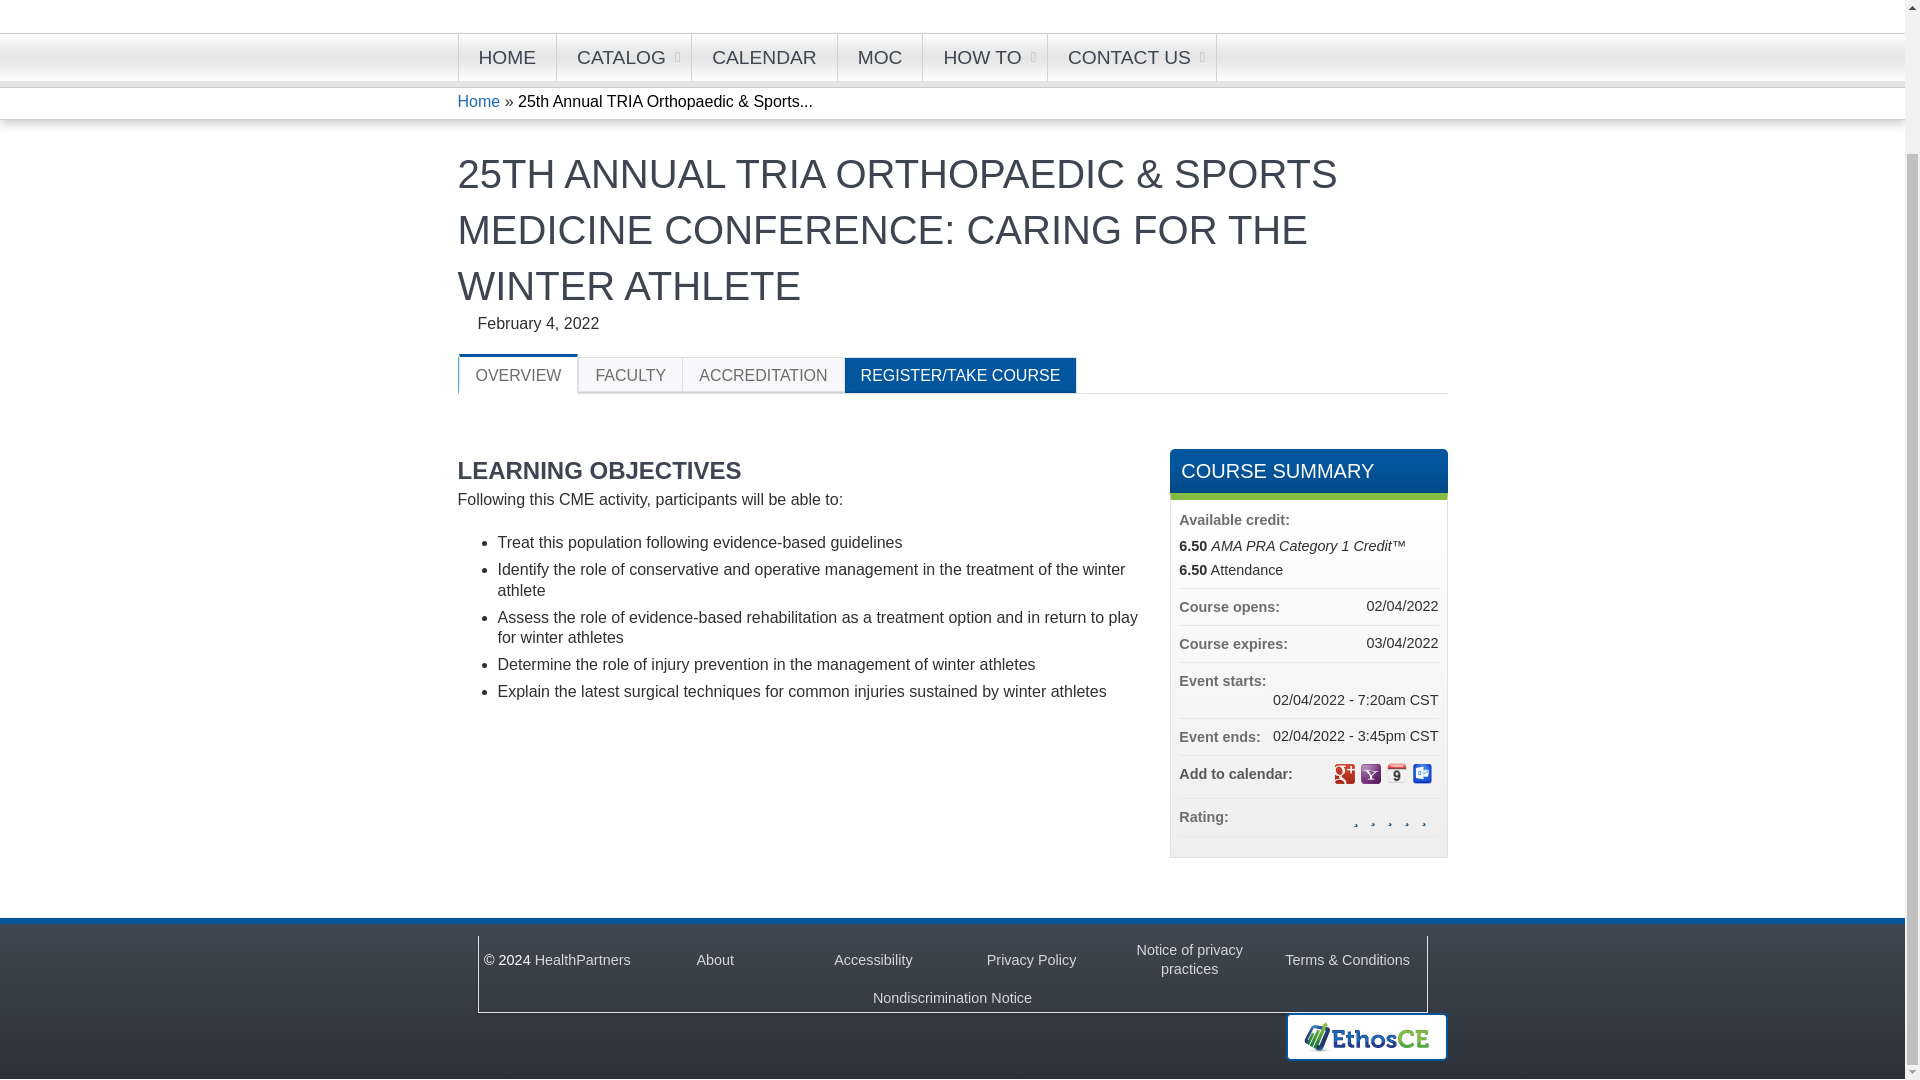 The width and height of the screenshot is (1920, 1080). Describe the element at coordinates (1370, 774) in the screenshot. I see `Yahoo calendar` at that location.